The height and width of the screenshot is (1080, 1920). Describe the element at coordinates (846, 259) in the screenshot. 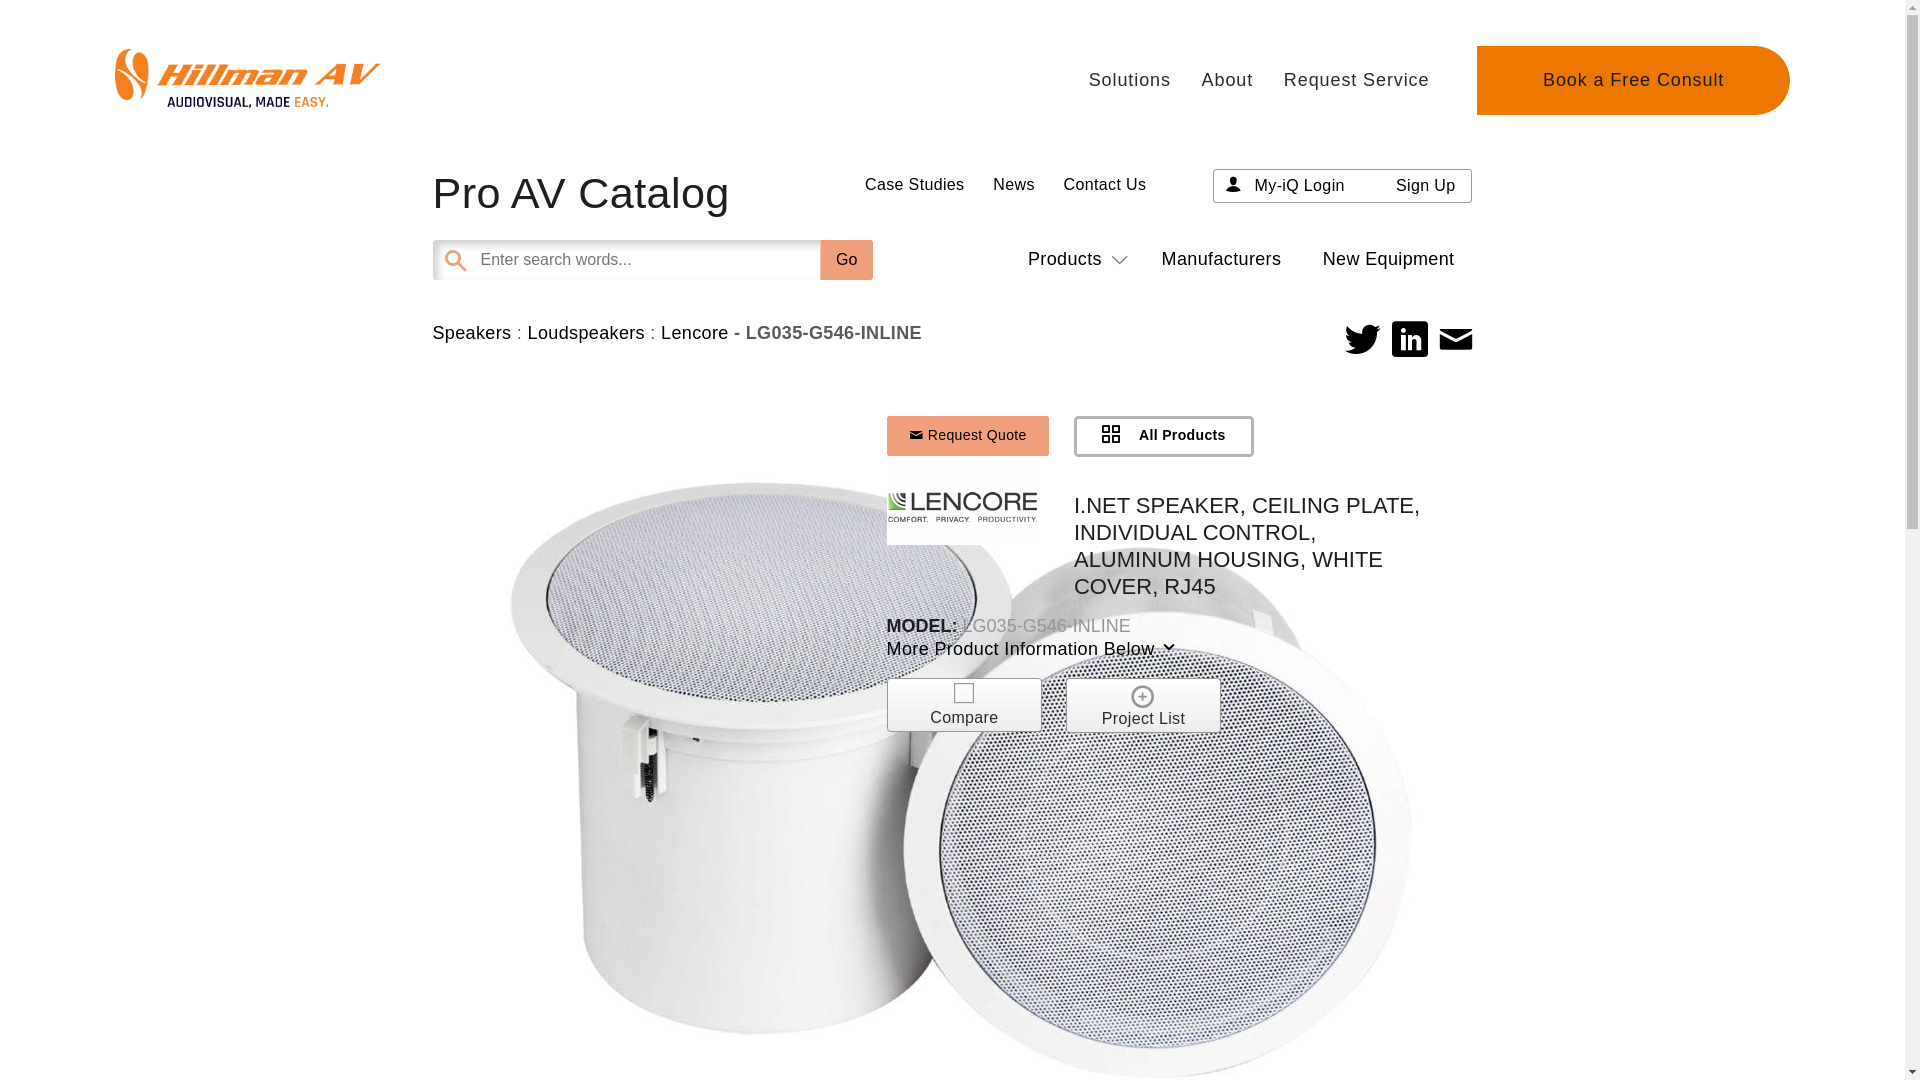

I see `Go` at that location.